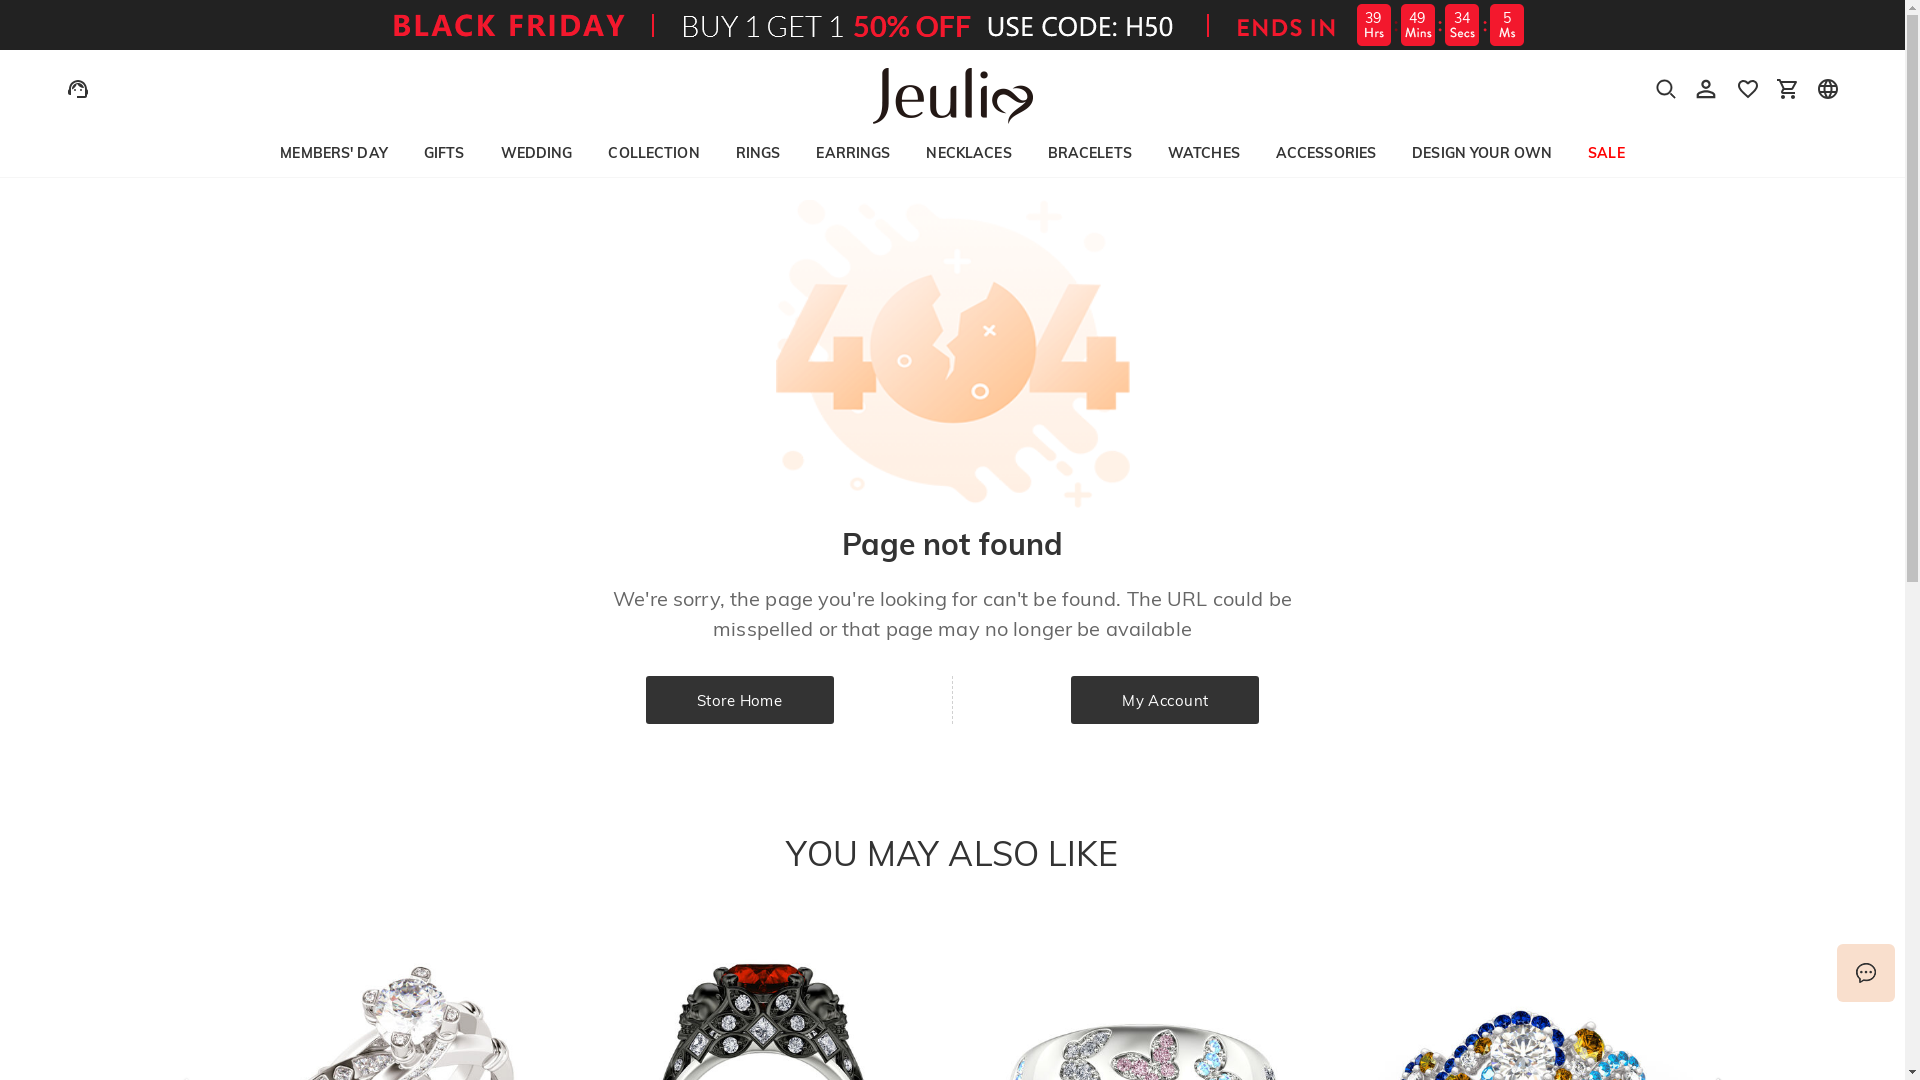 This screenshot has width=1920, height=1080. Describe the element at coordinates (740, 700) in the screenshot. I see `Store Home` at that location.